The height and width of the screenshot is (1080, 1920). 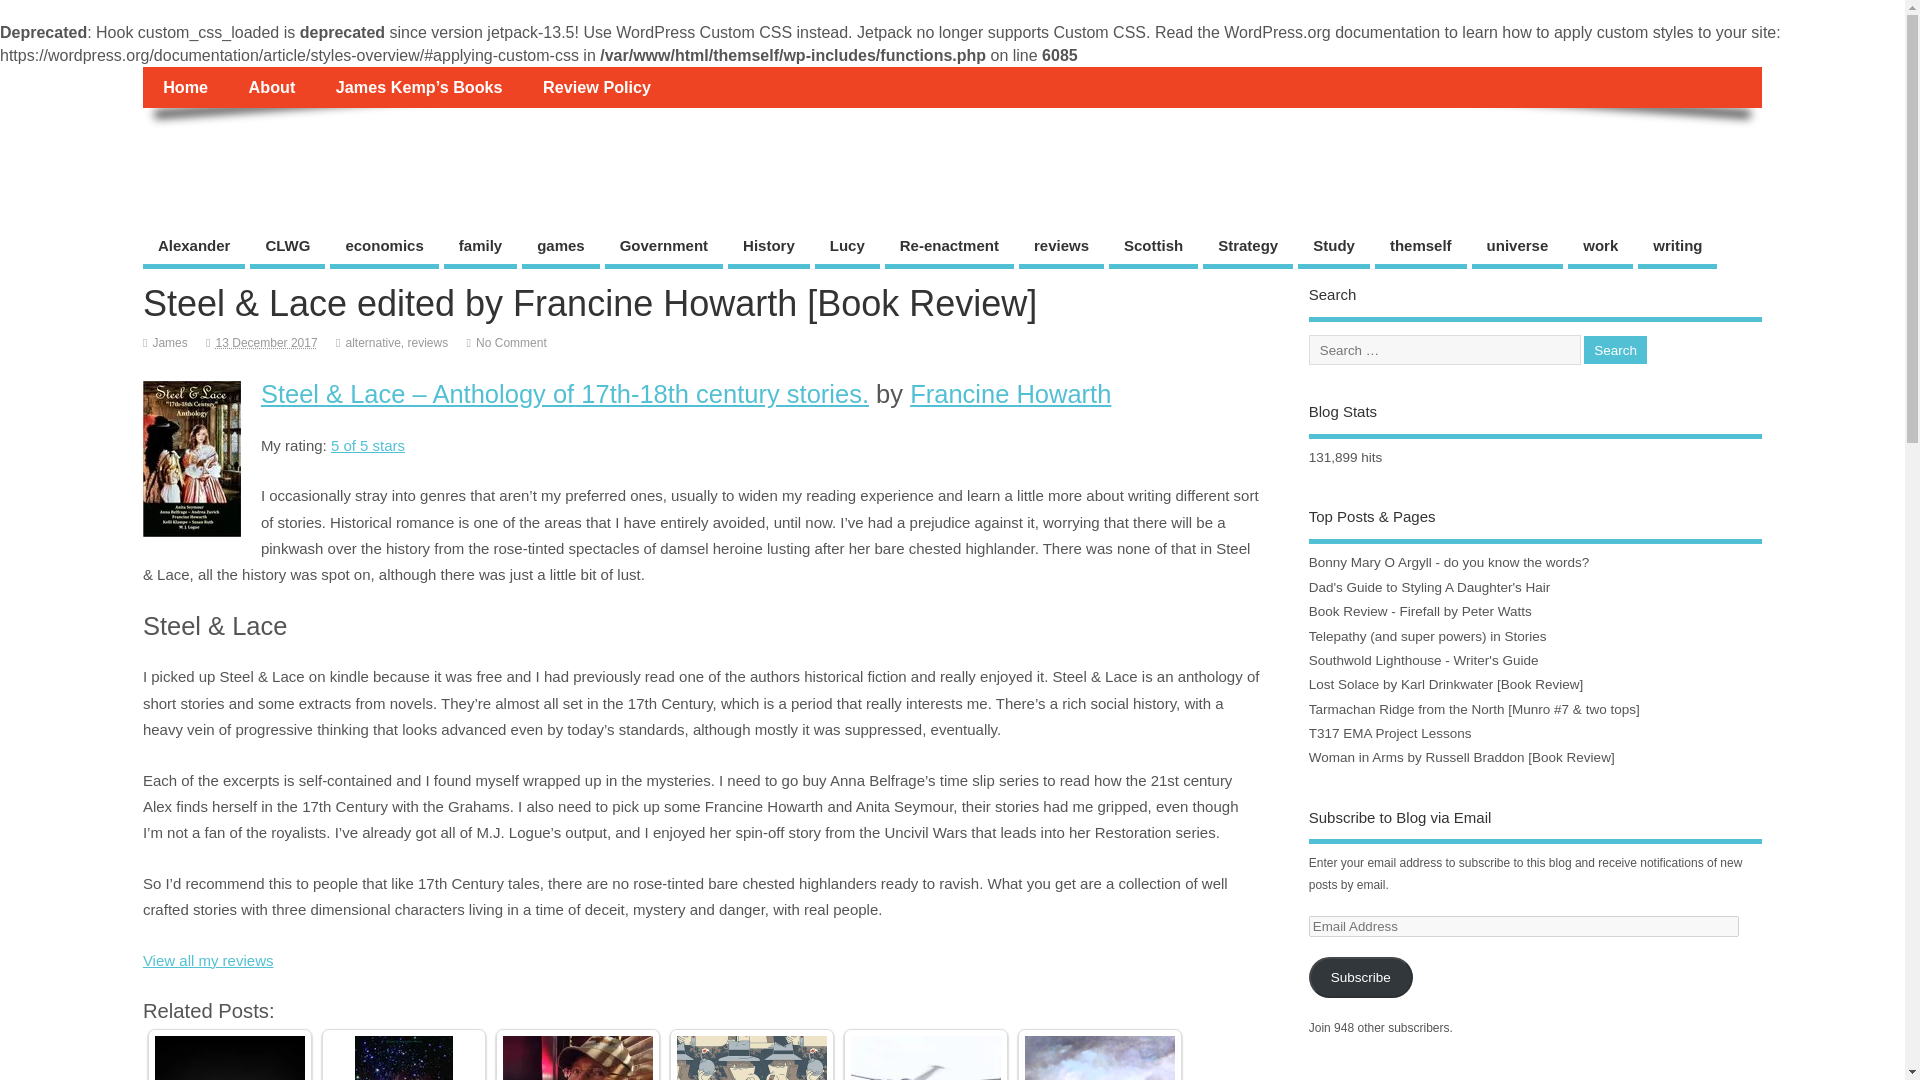 What do you see at coordinates (213, 152) in the screenshot?
I see `Themself` at bounding box center [213, 152].